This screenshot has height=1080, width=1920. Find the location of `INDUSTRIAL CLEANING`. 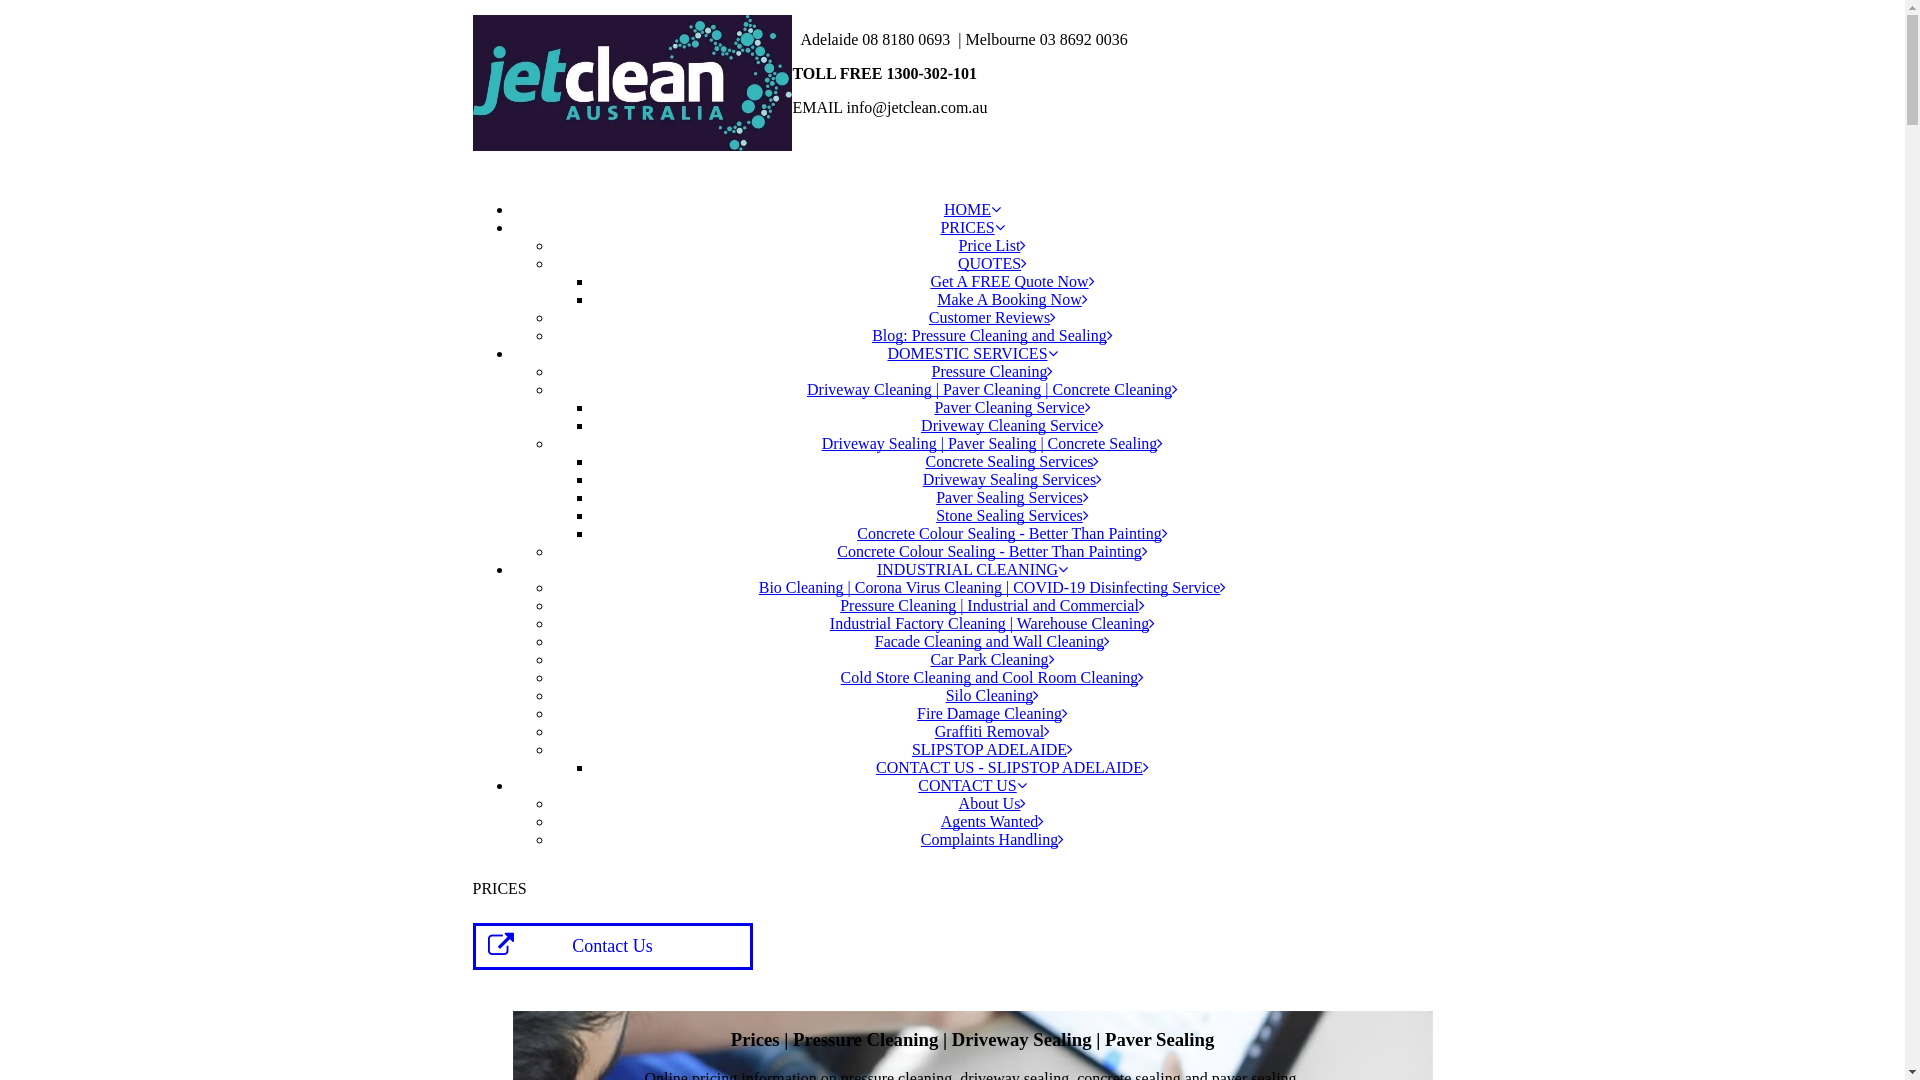

INDUSTRIAL CLEANING is located at coordinates (972, 570).